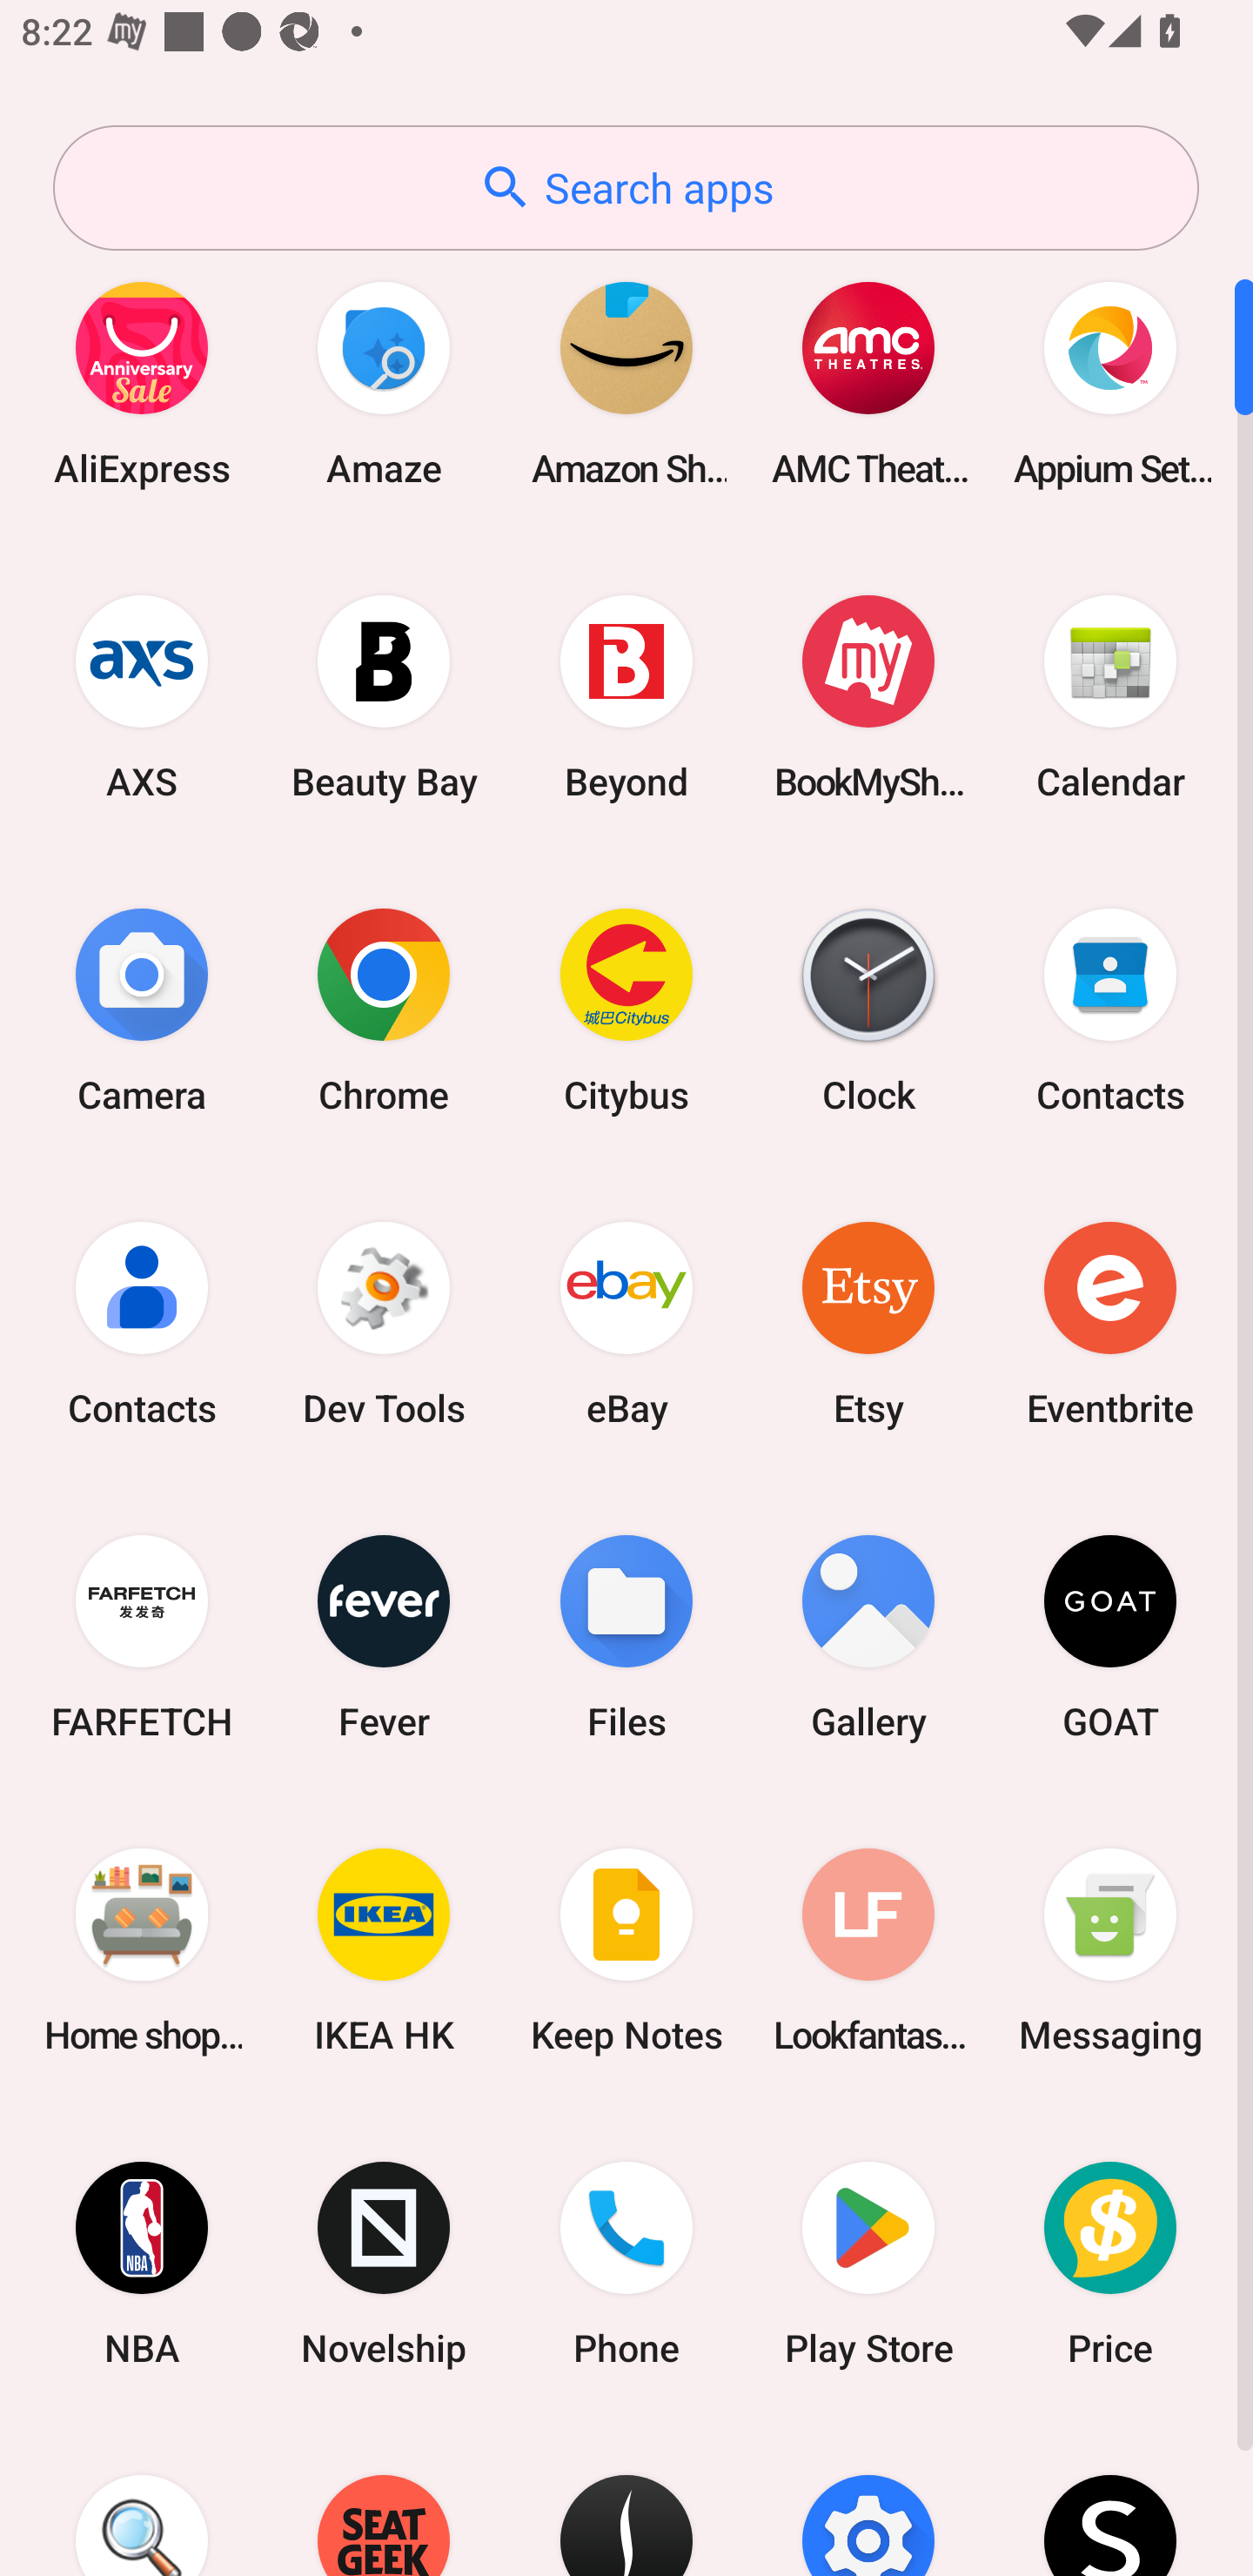 This screenshot has height=2576, width=1253. Describe the element at coordinates (1110, 1323) in the screenshot. I see `Eventbrite` at that location.